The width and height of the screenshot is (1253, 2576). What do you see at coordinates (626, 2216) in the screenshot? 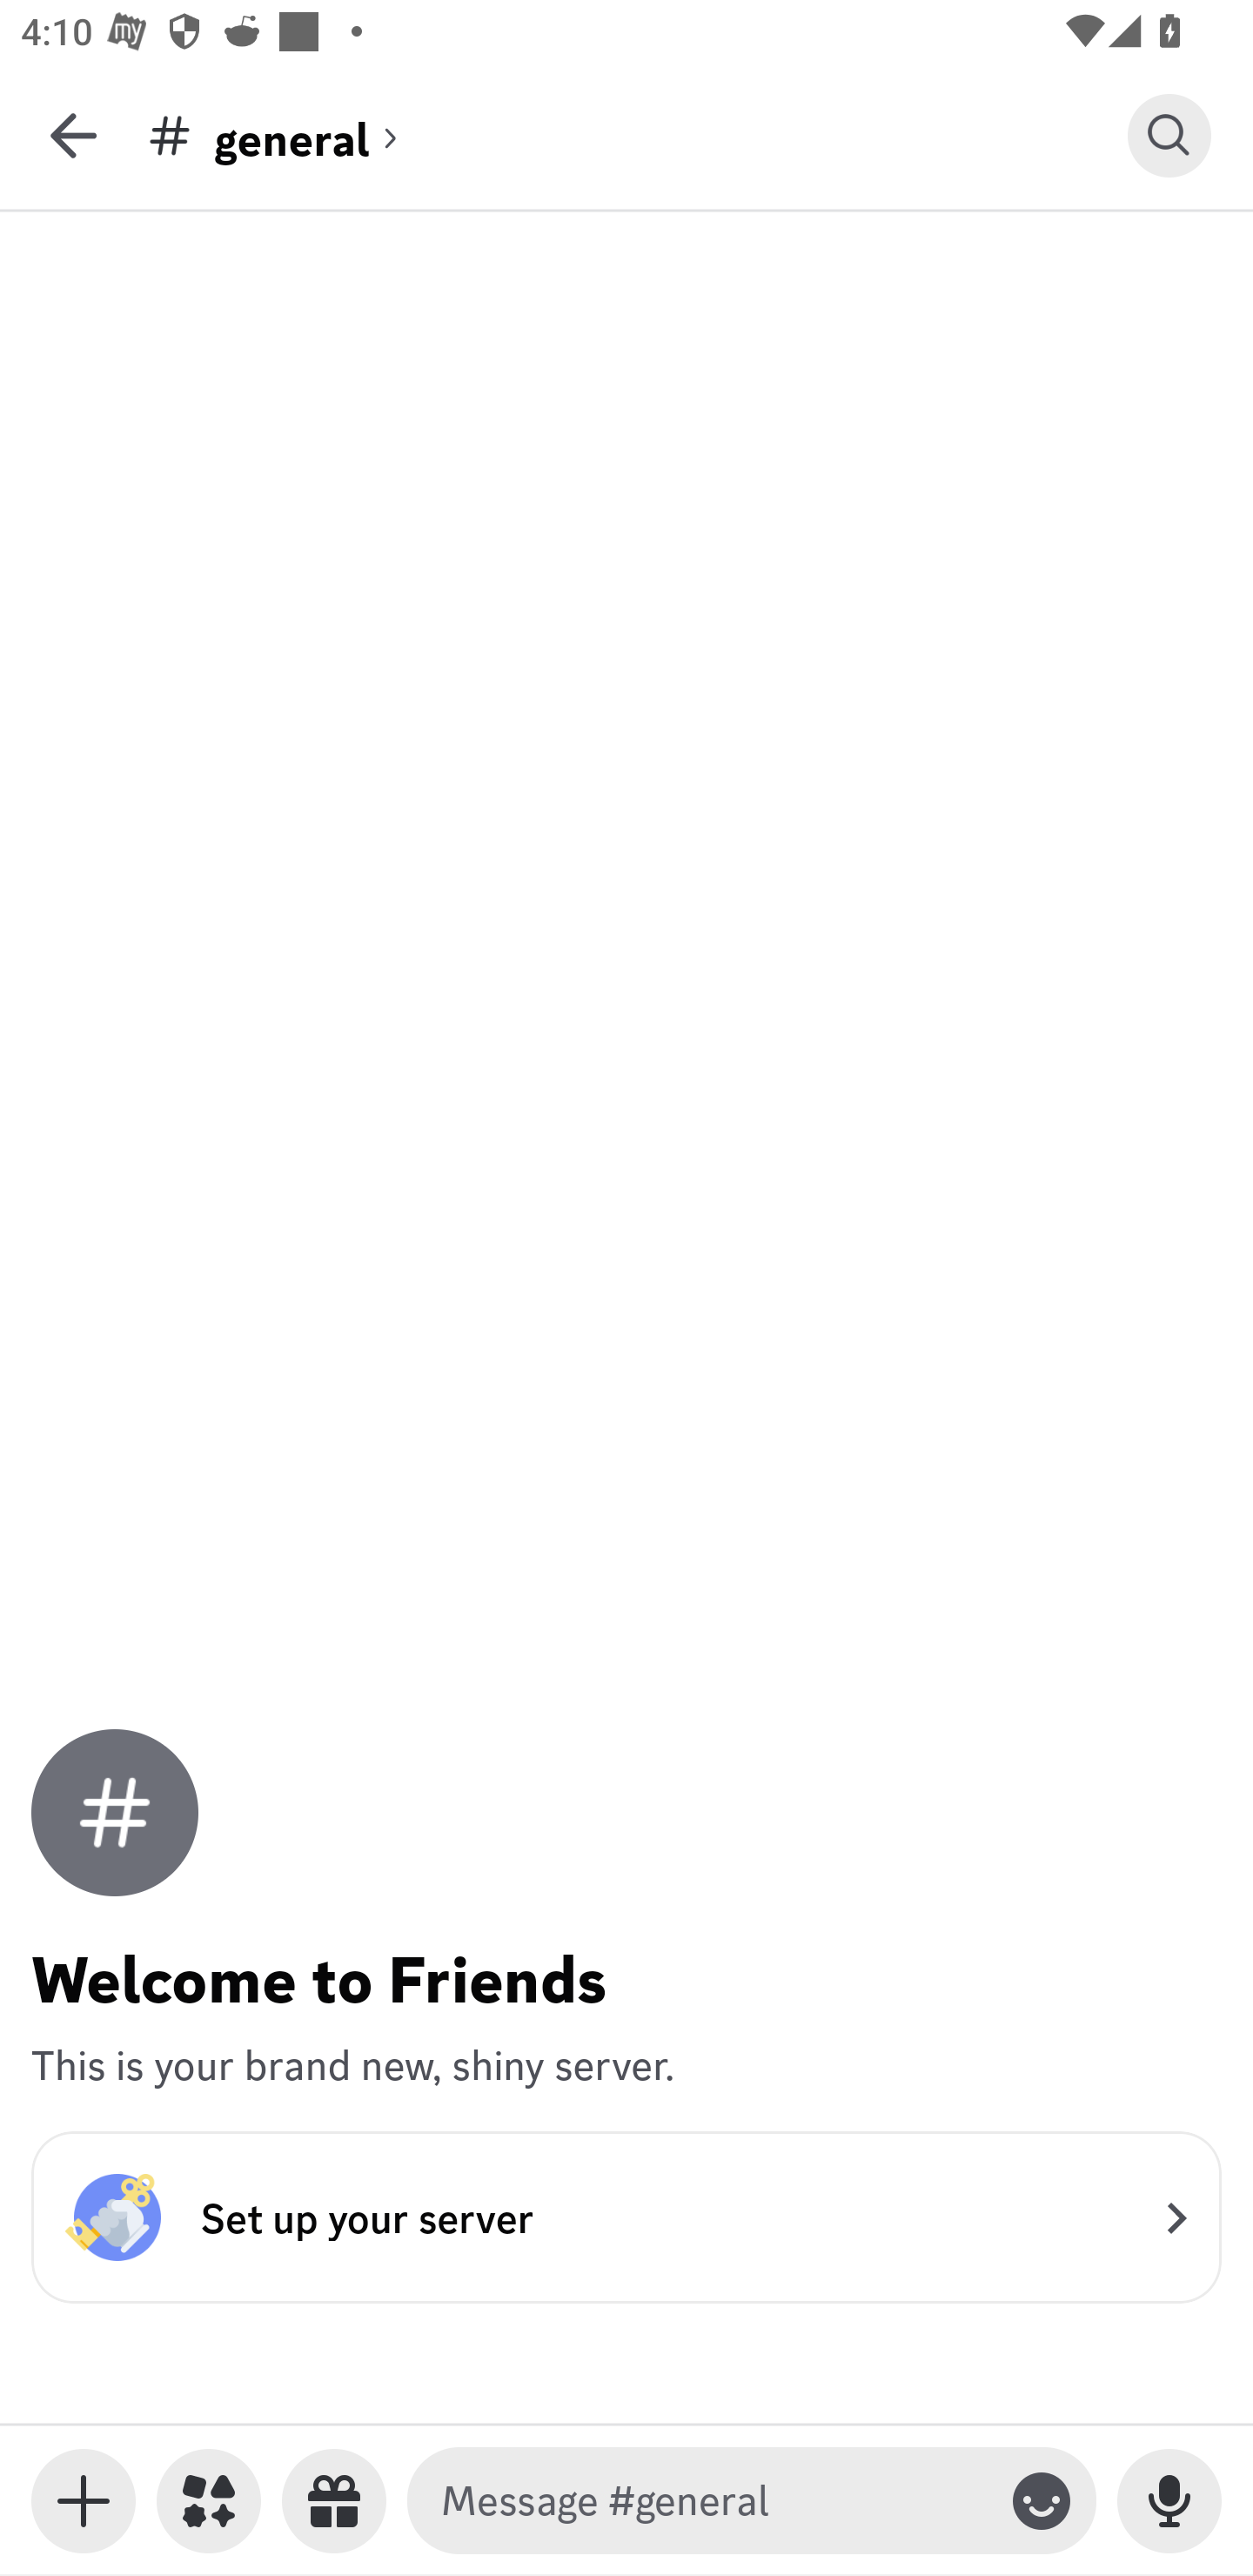
I see `Set up your server` at bounding box center [626, 2216].